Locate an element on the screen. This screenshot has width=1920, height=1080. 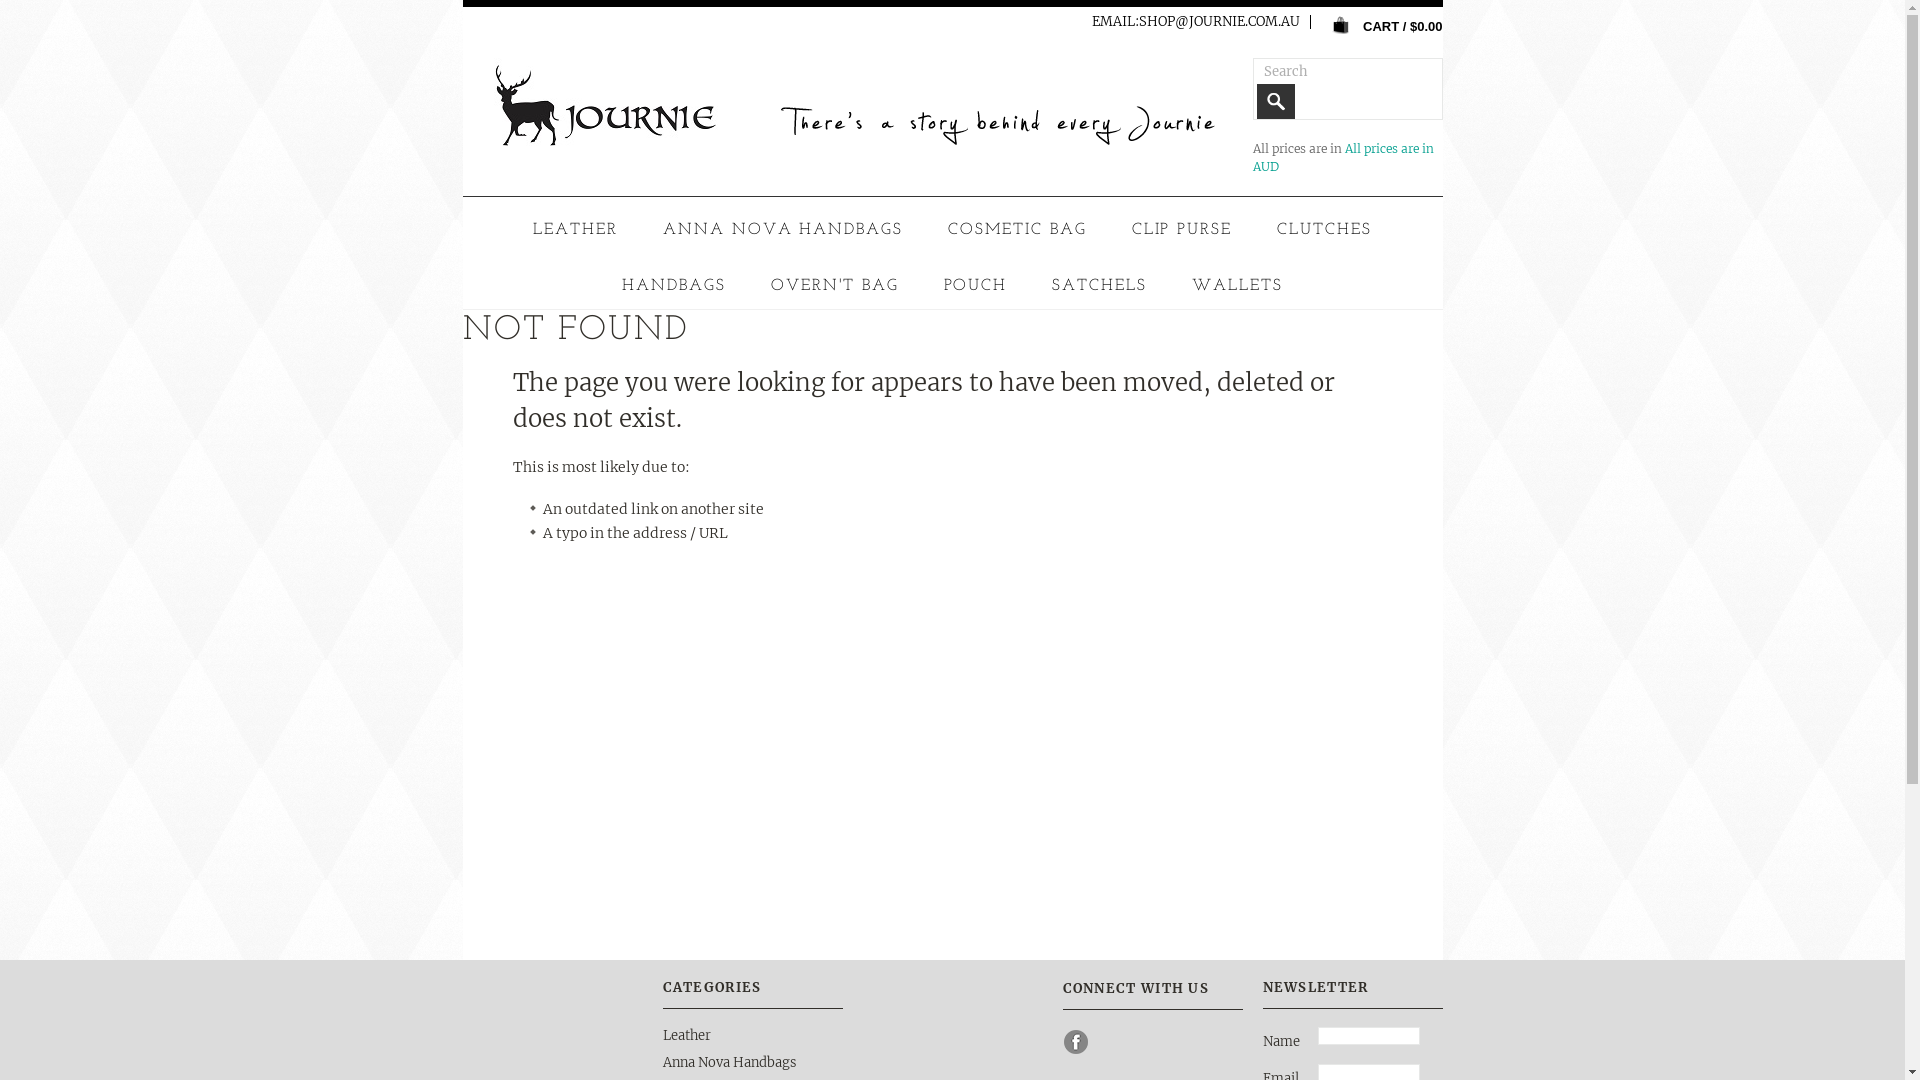
ANNA NOVA HANDBAGS is located at coordinates (783, 230).